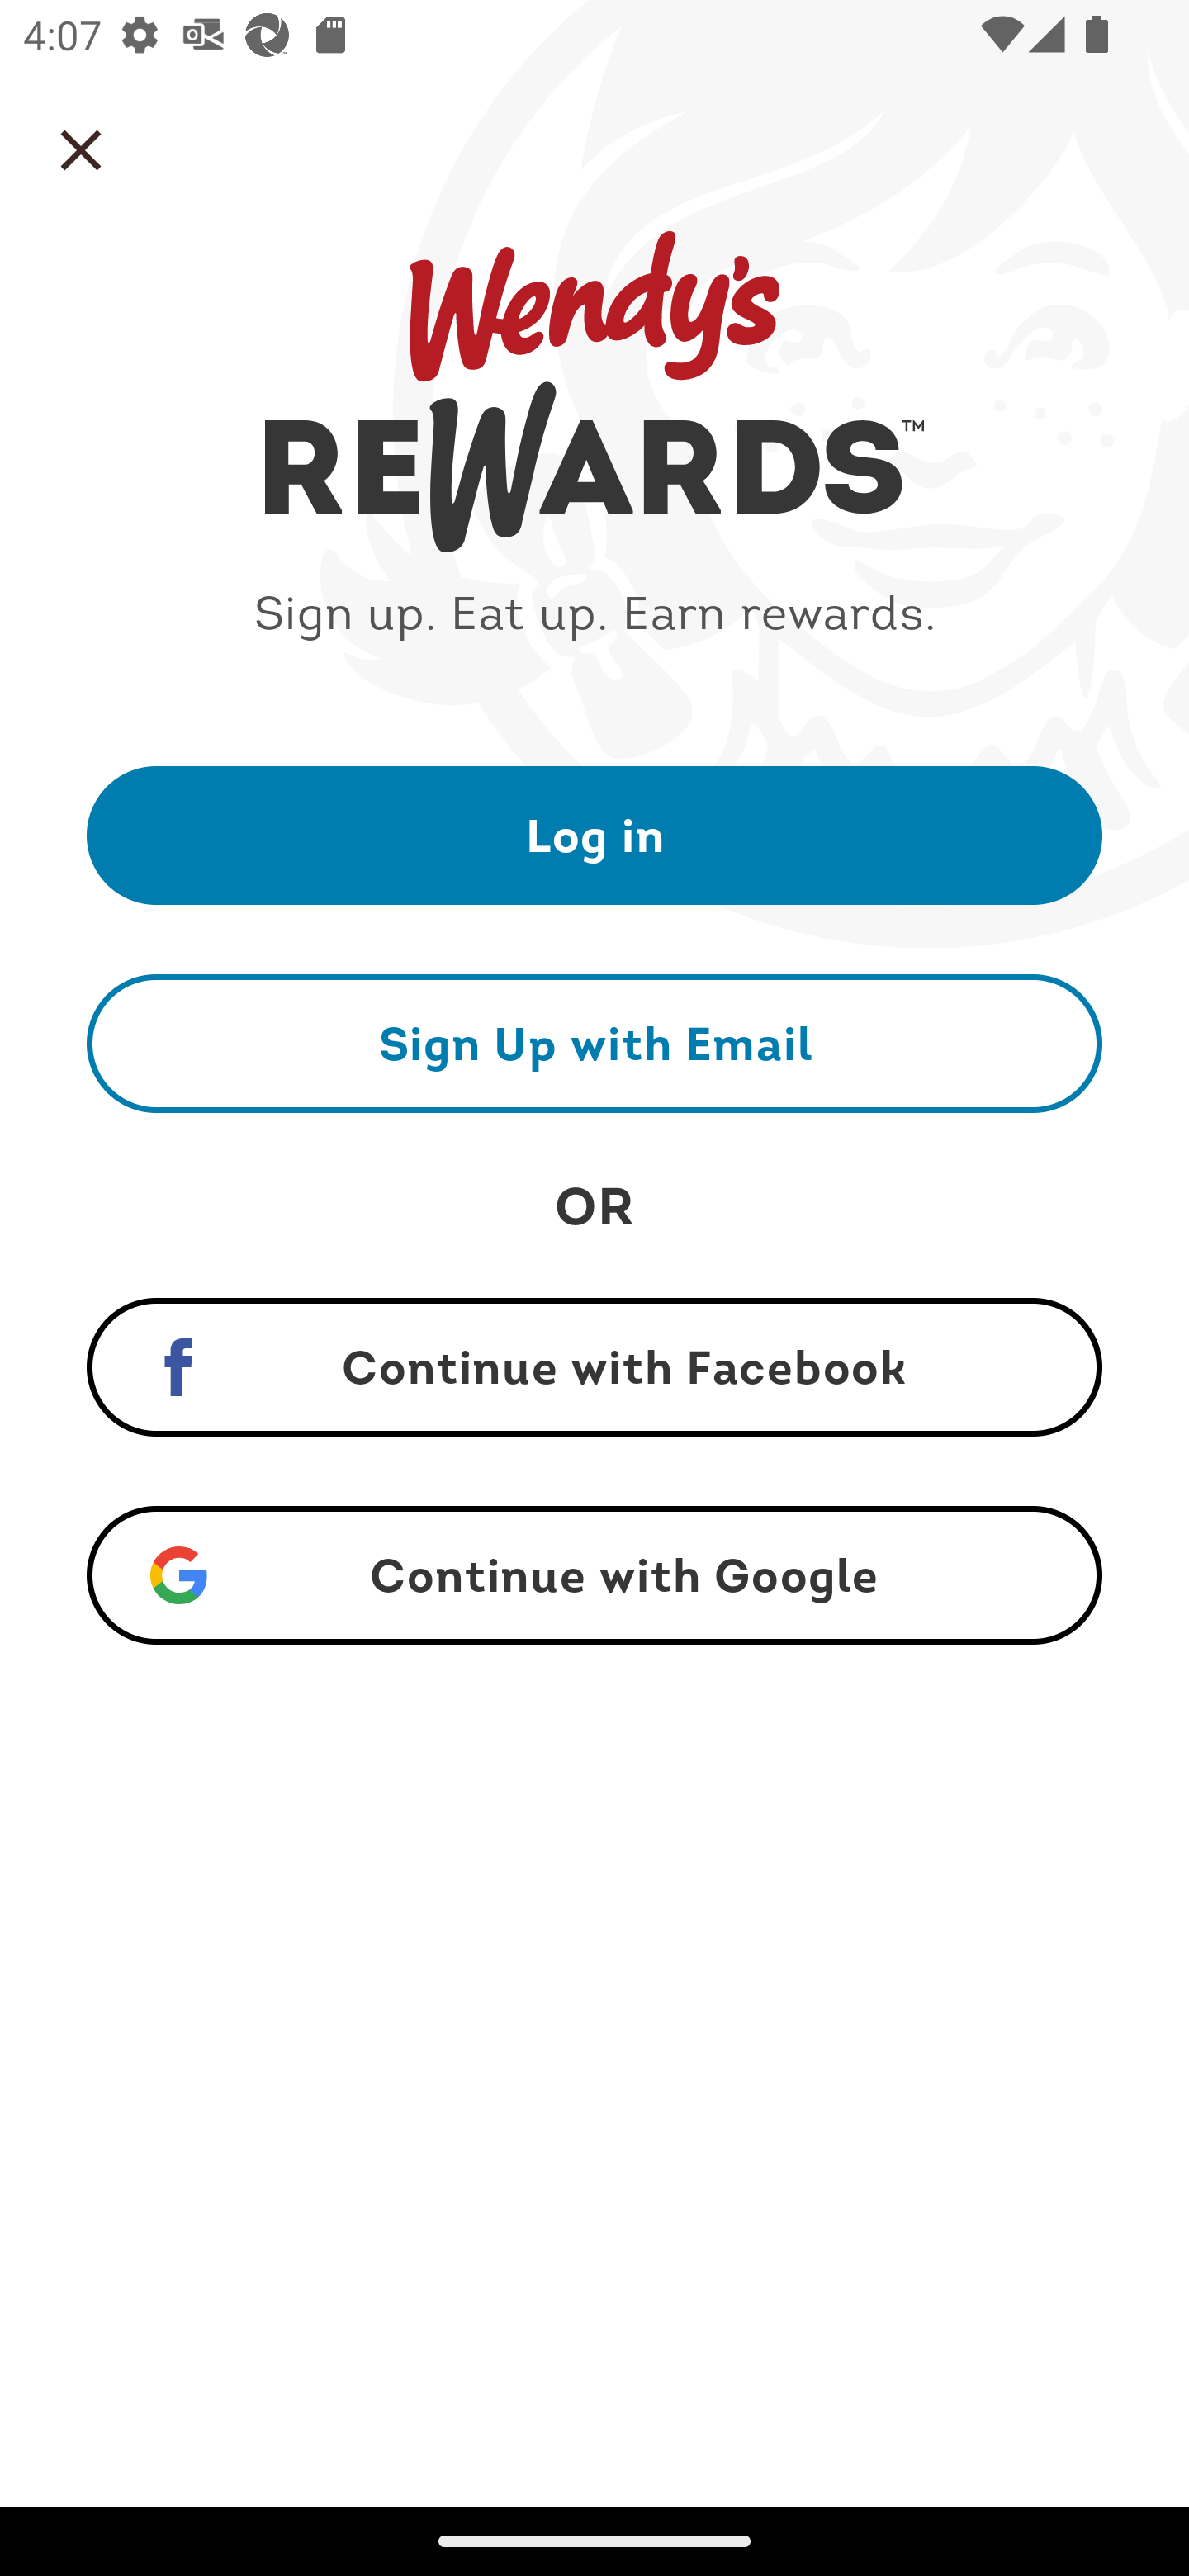  I want to click on Log in, so click(594, 834).